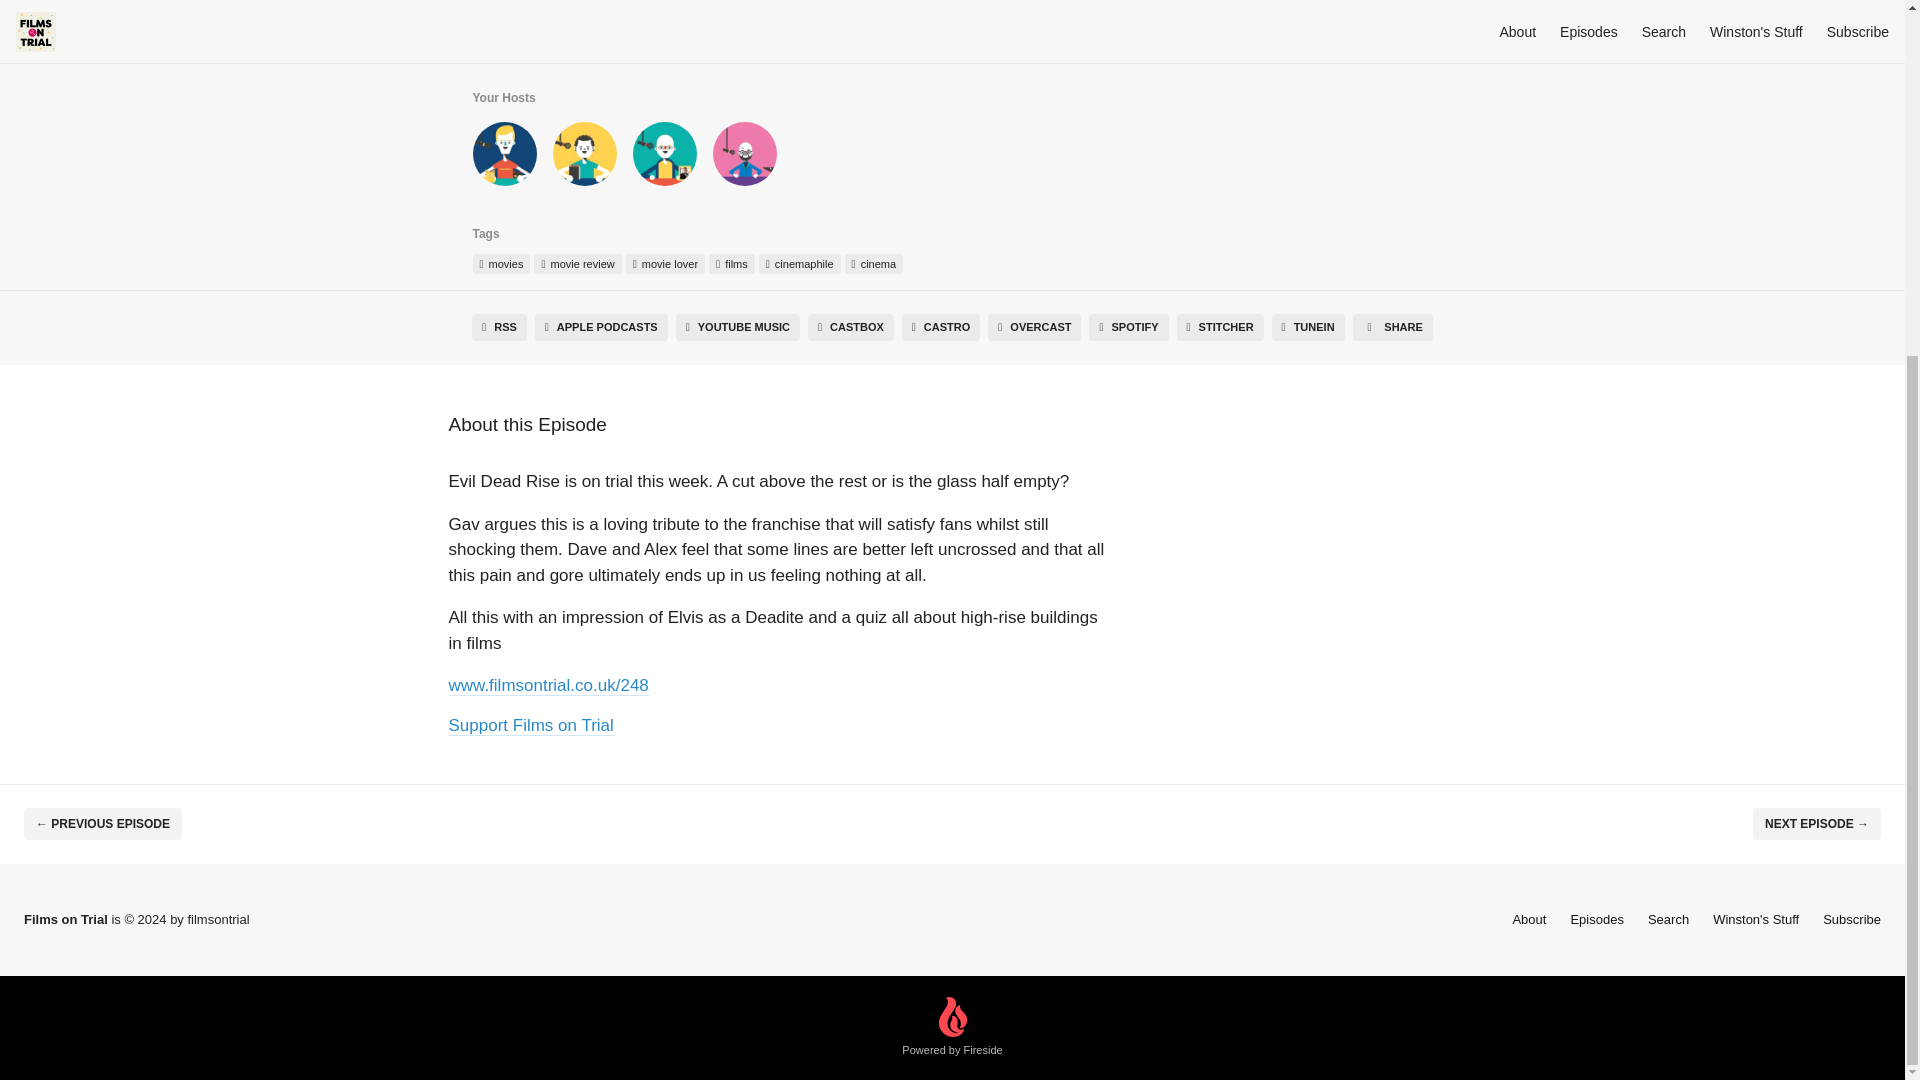 The width and height of the screenshot is (1920, 1080). Describe the element at coordinates (731, 264) in the screenshot. I see `films` at that location.